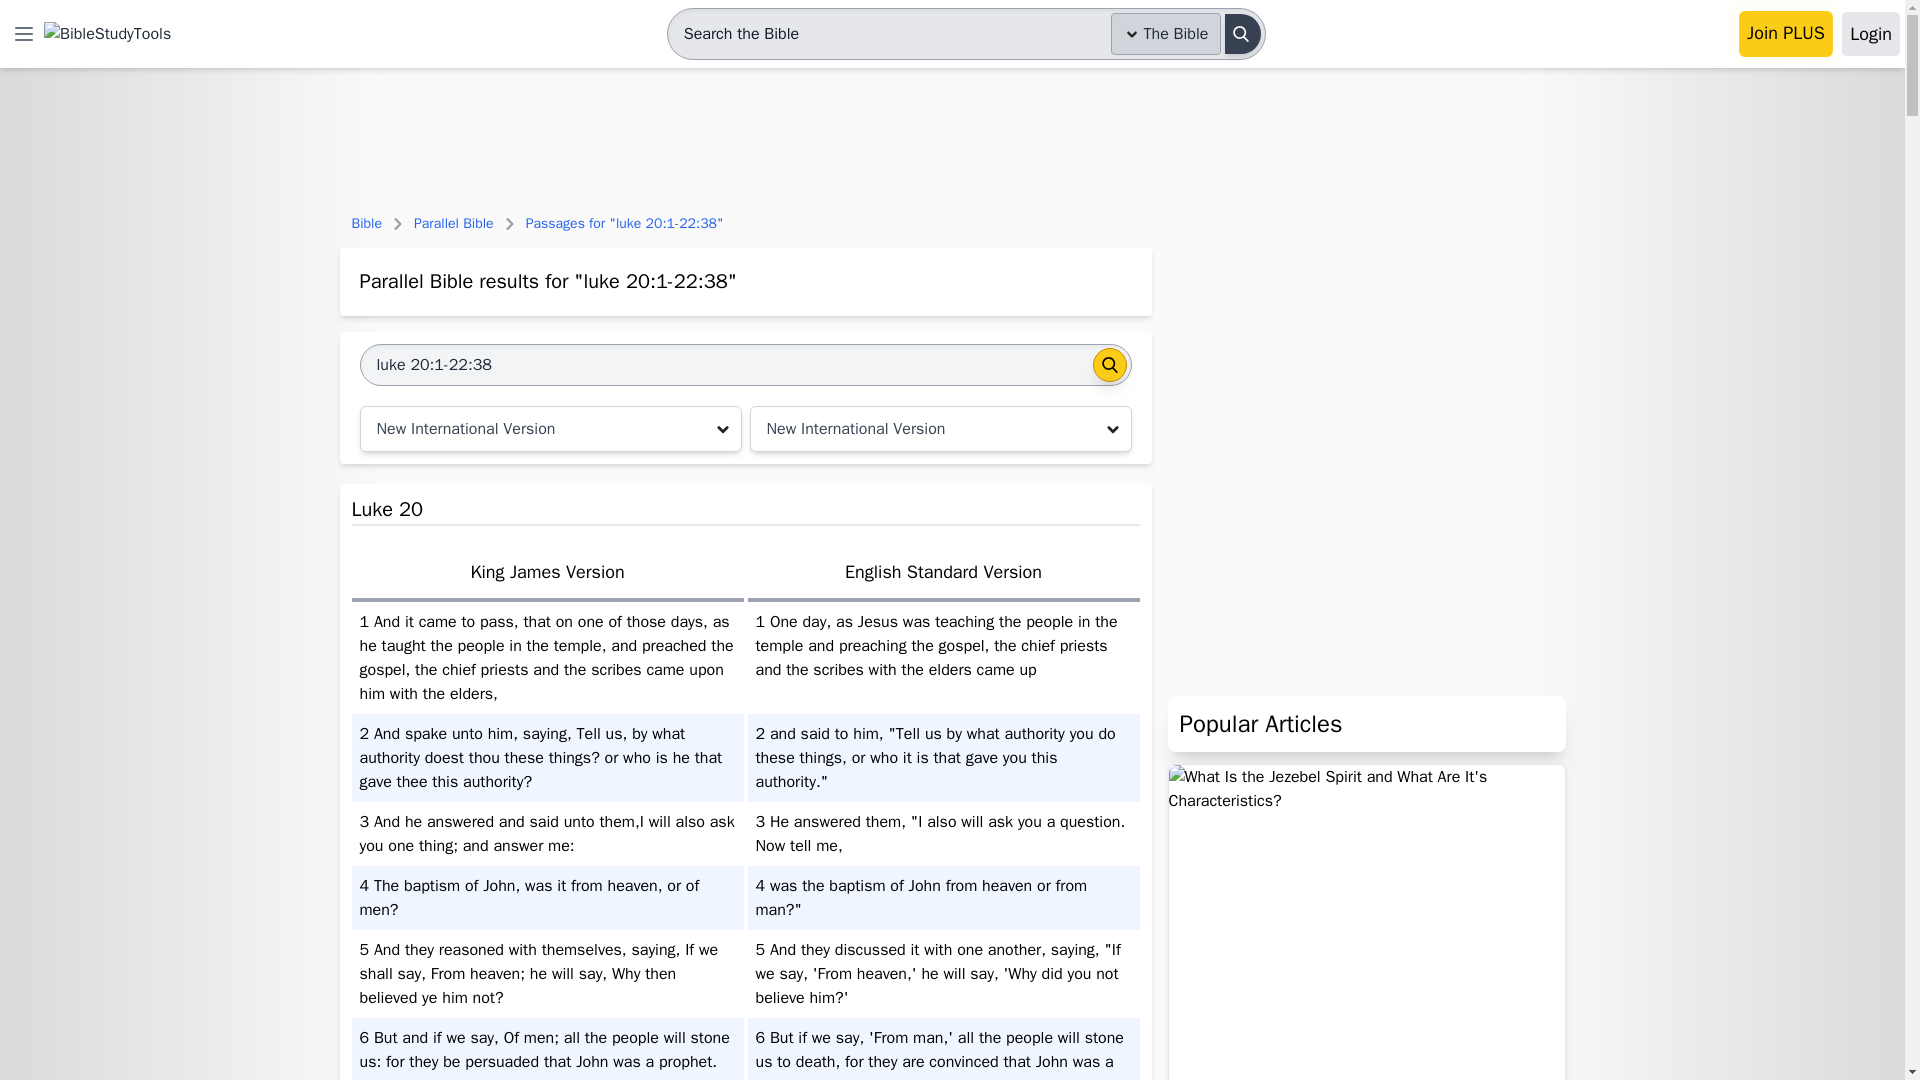 The height and width of the screenshot is (1080, 1920). What do you see at coordinates (1786, 34) in the screenshot?
I see `Join PLUS` at bounding box center [1786, 34].